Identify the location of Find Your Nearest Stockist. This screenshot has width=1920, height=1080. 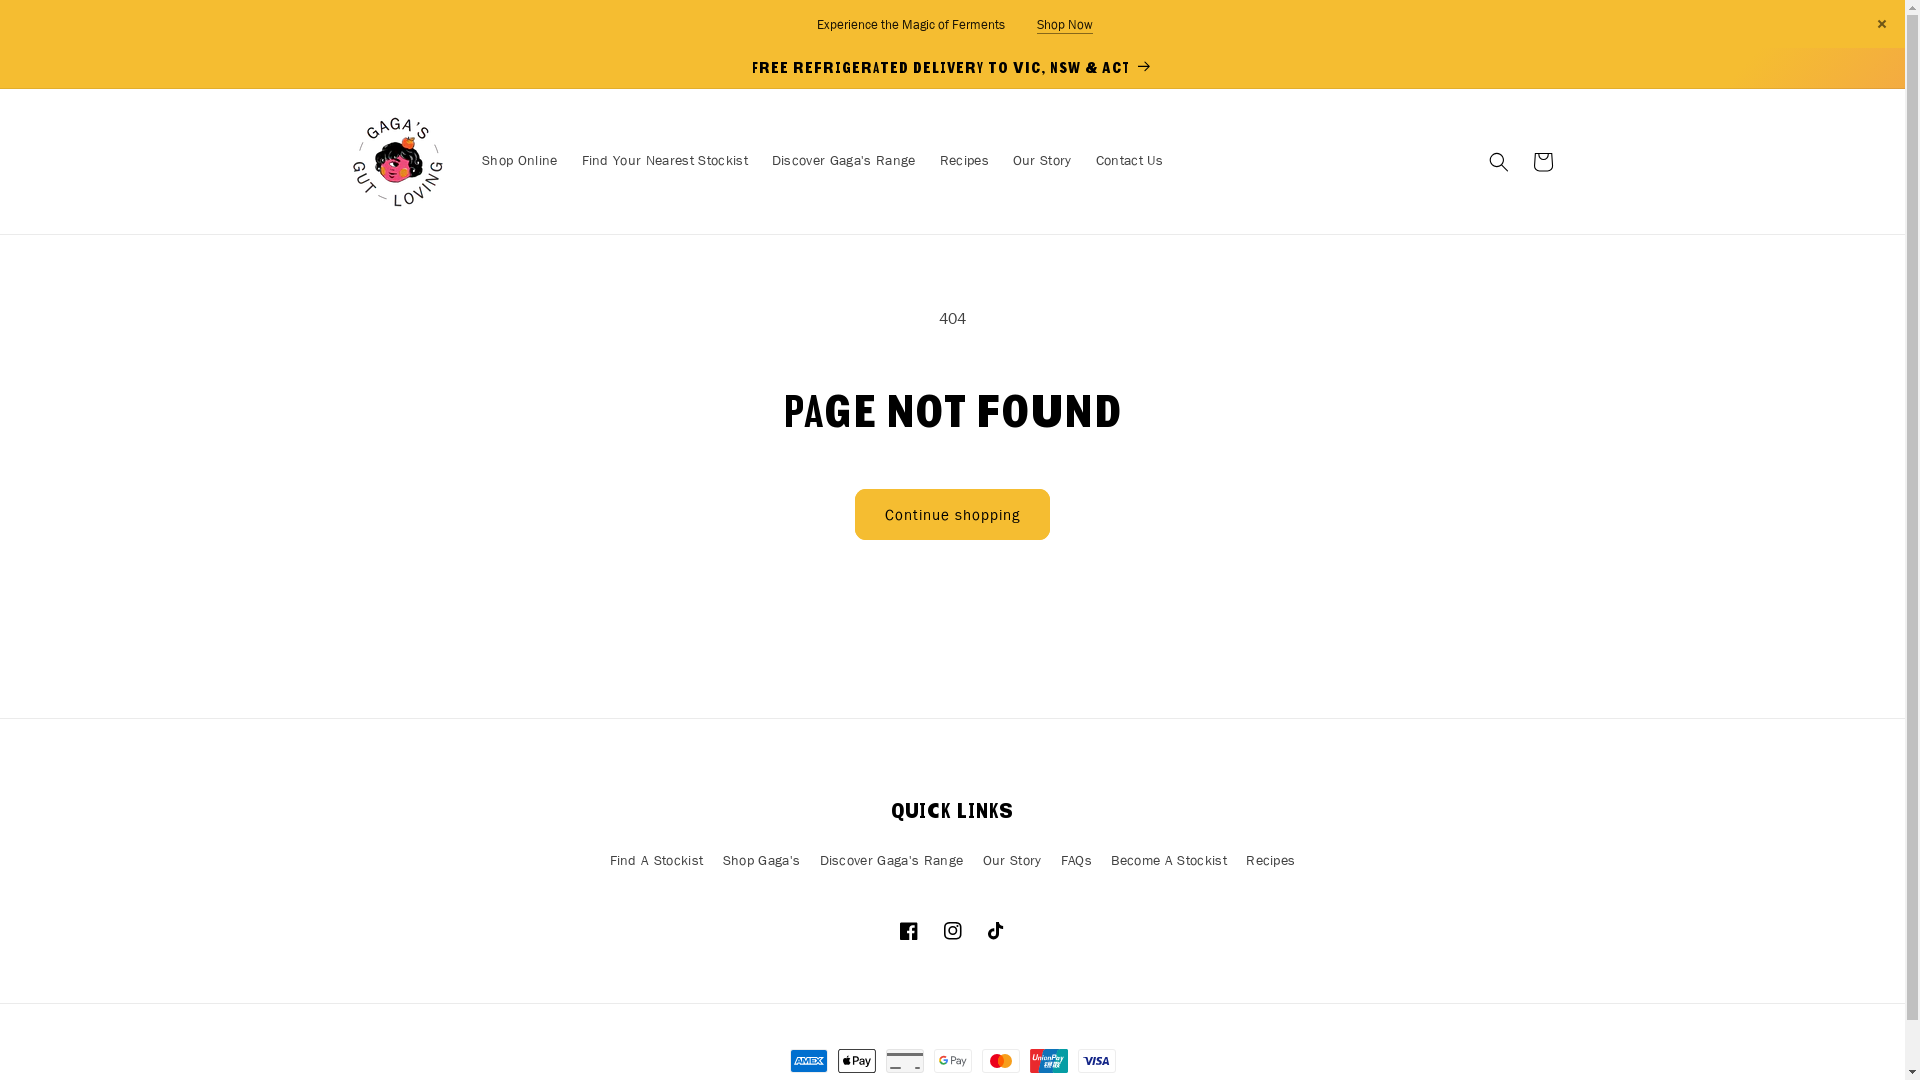
(665, 162).